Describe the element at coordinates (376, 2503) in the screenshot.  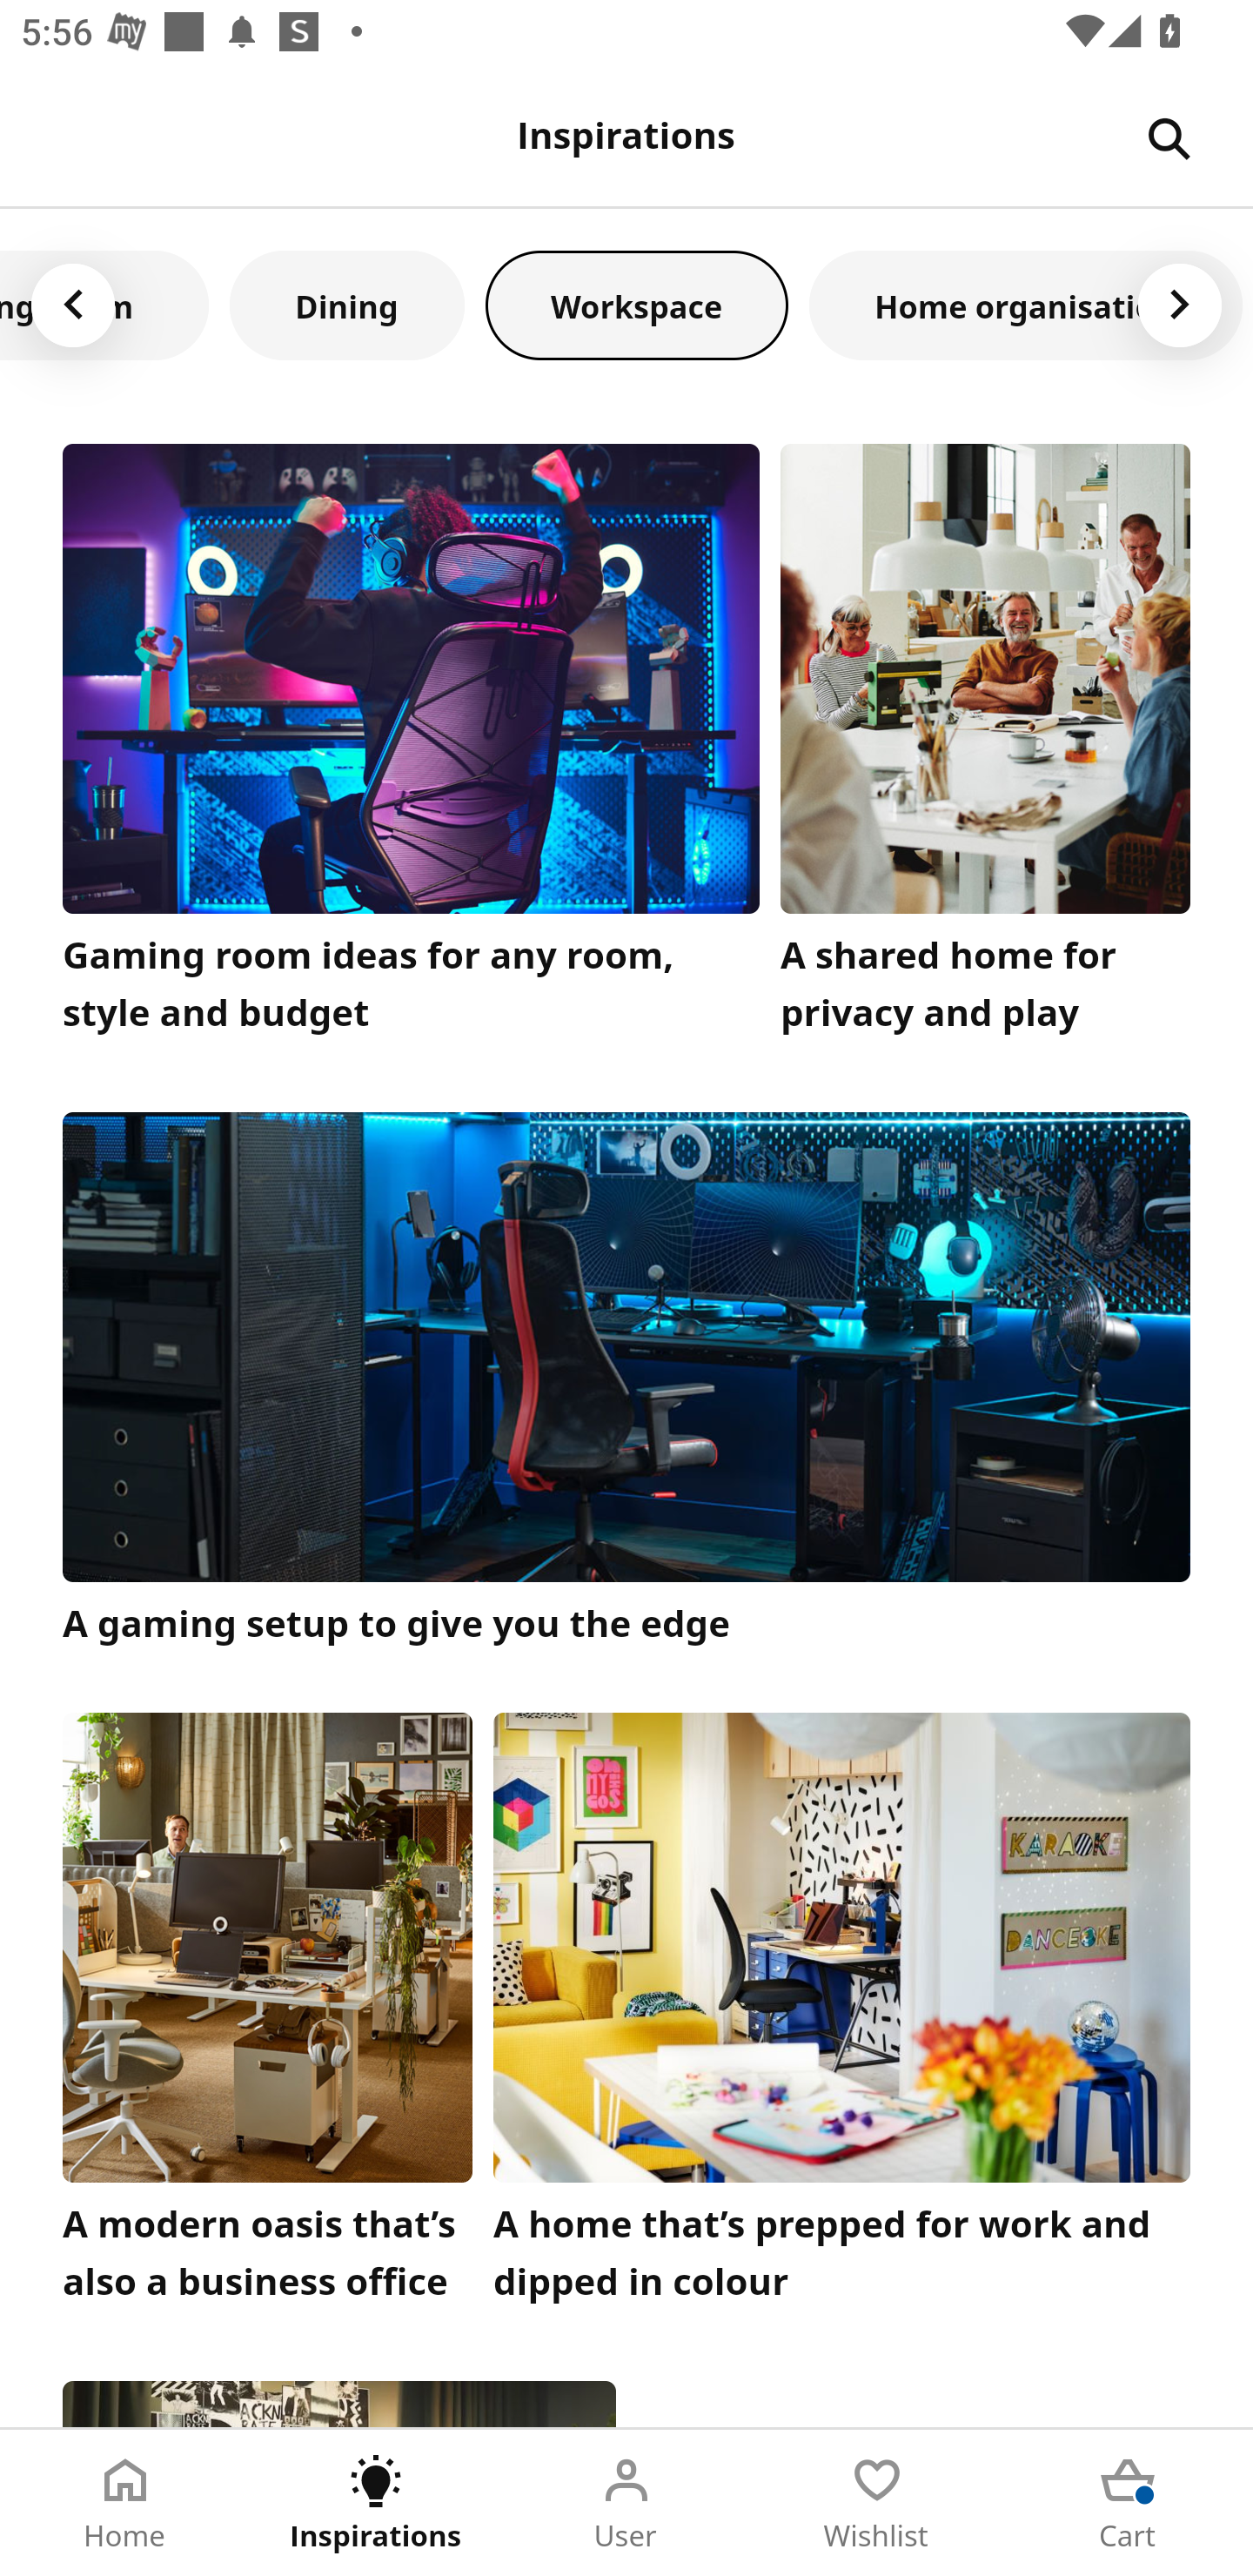
I see `Inspirations
Tab 2 of 5` at that location.